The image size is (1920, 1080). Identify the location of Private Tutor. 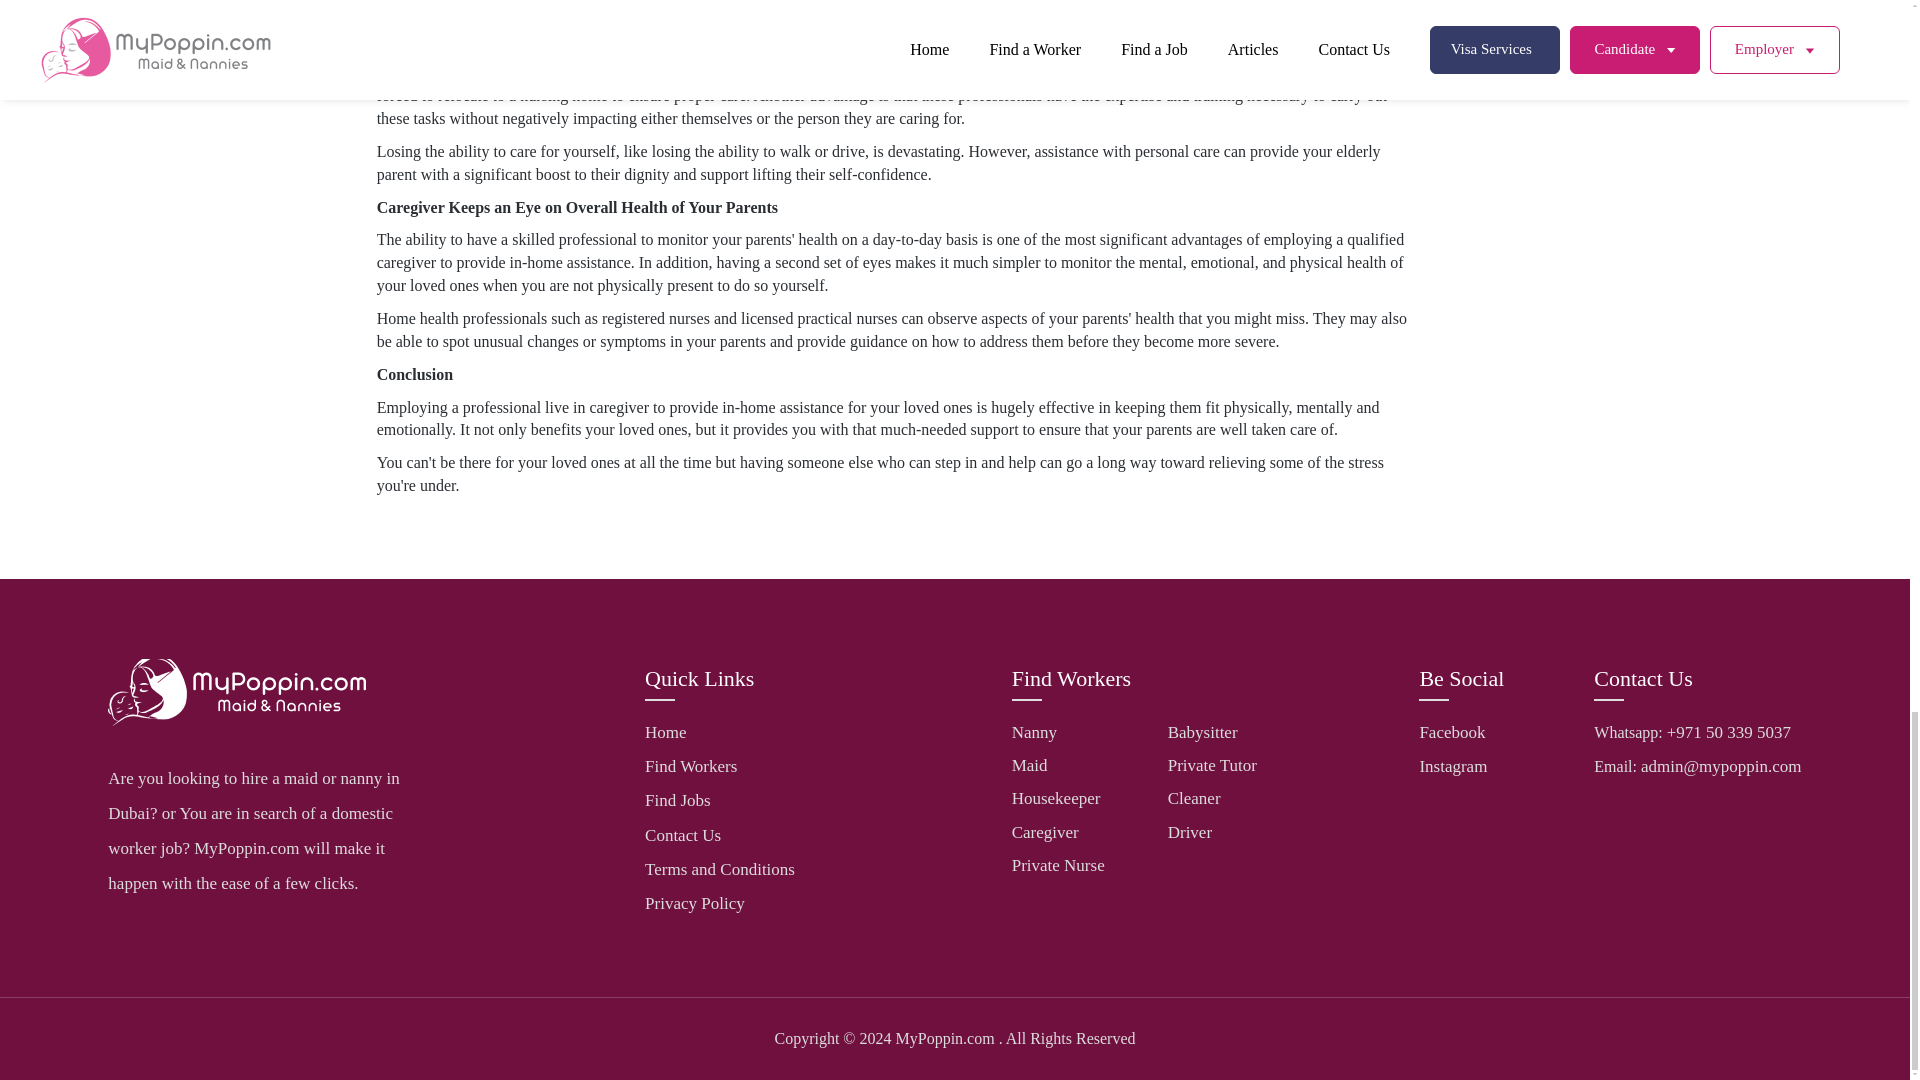
(1212, 766).